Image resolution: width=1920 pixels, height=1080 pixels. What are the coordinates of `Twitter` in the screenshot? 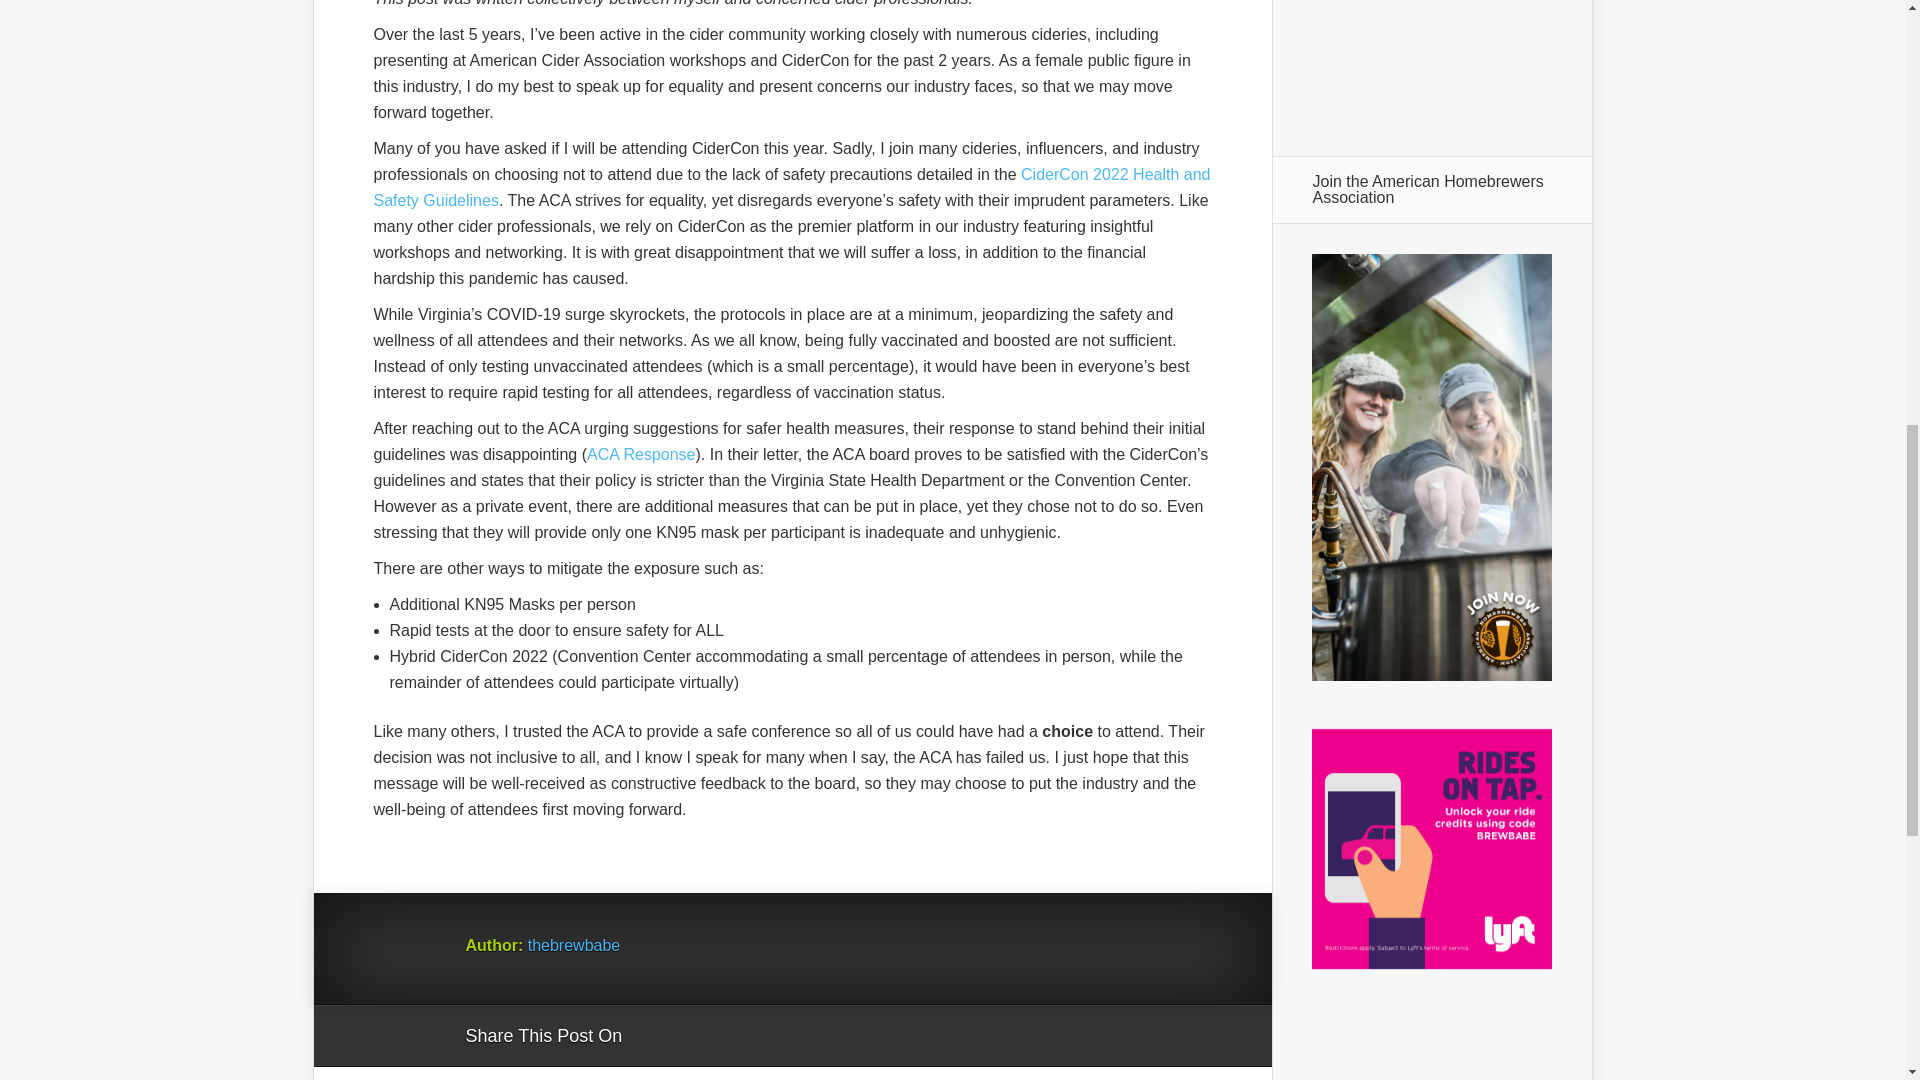 It's located at (733, 1036).